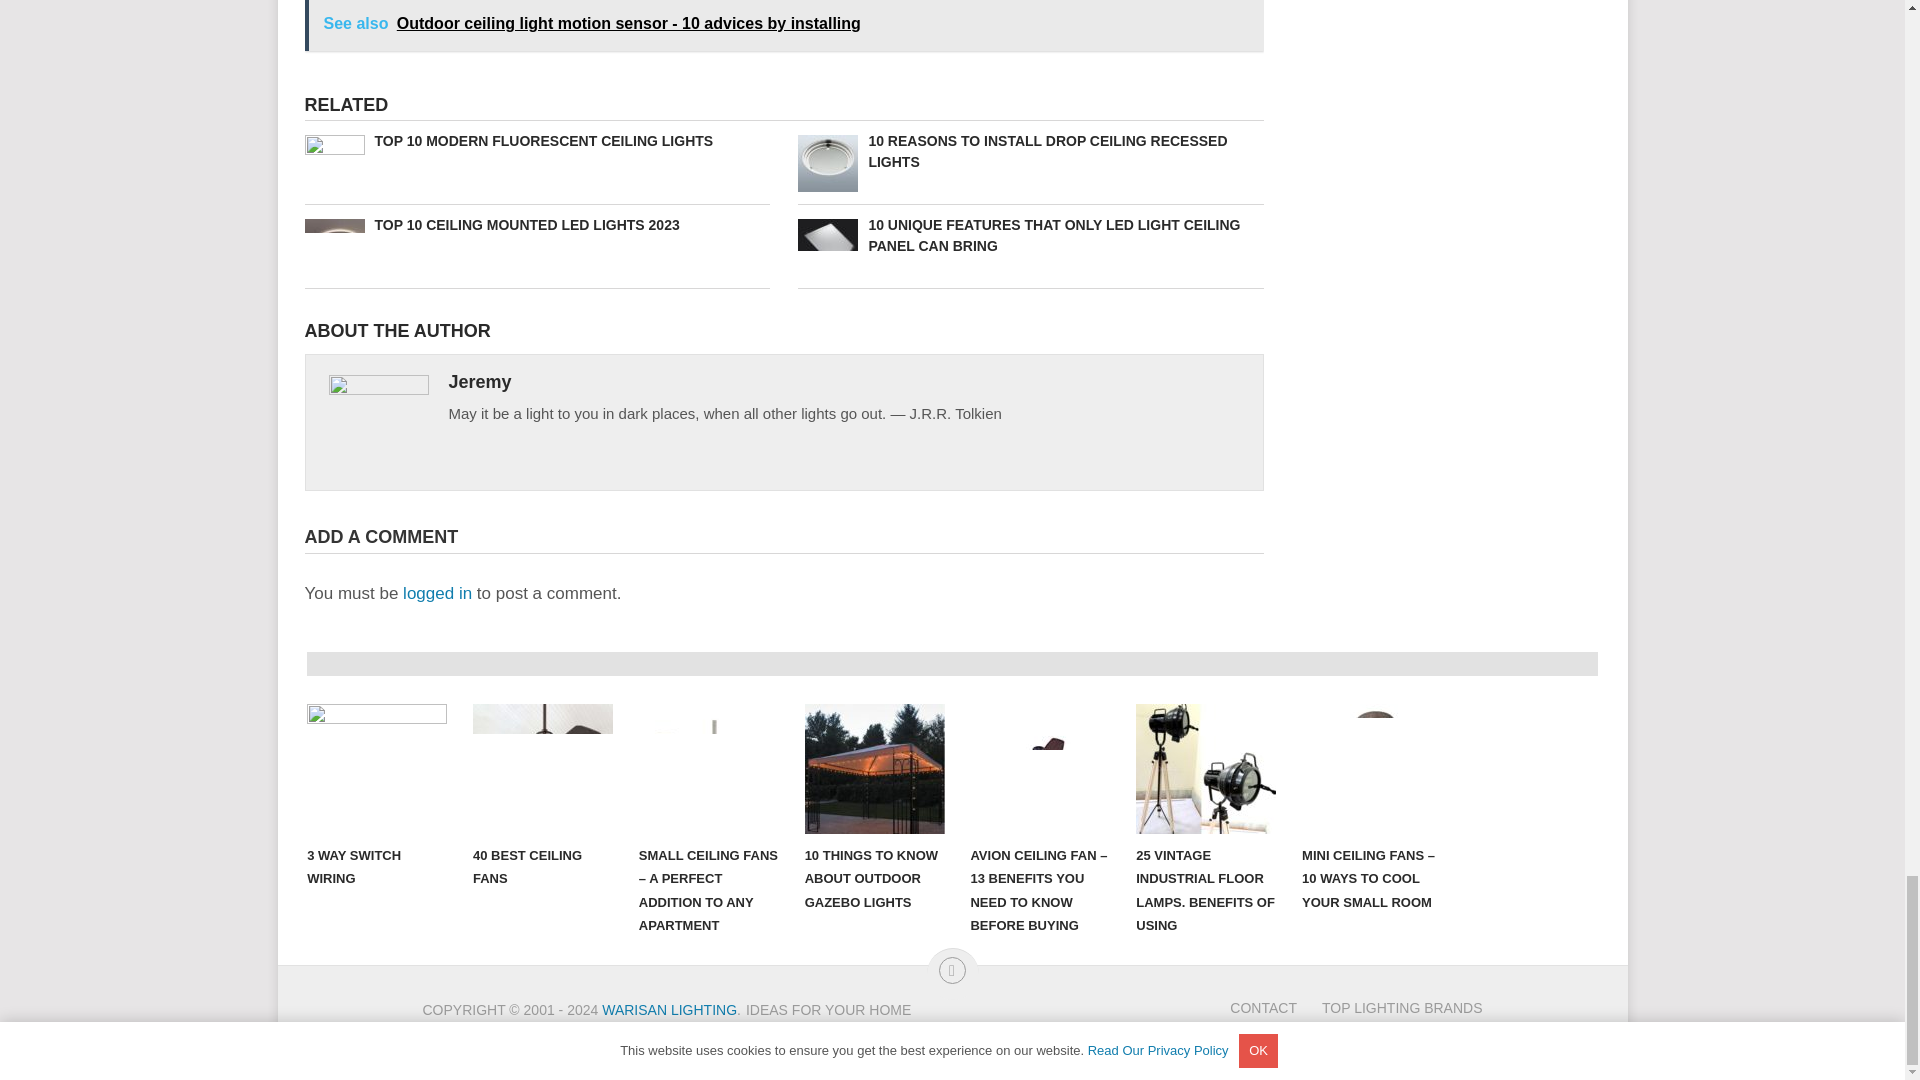 The width and height of the screenshot is (1920, 1080). I want to click on TOP 10 Modern fluorescent ceiling lights, so click(536, 141).